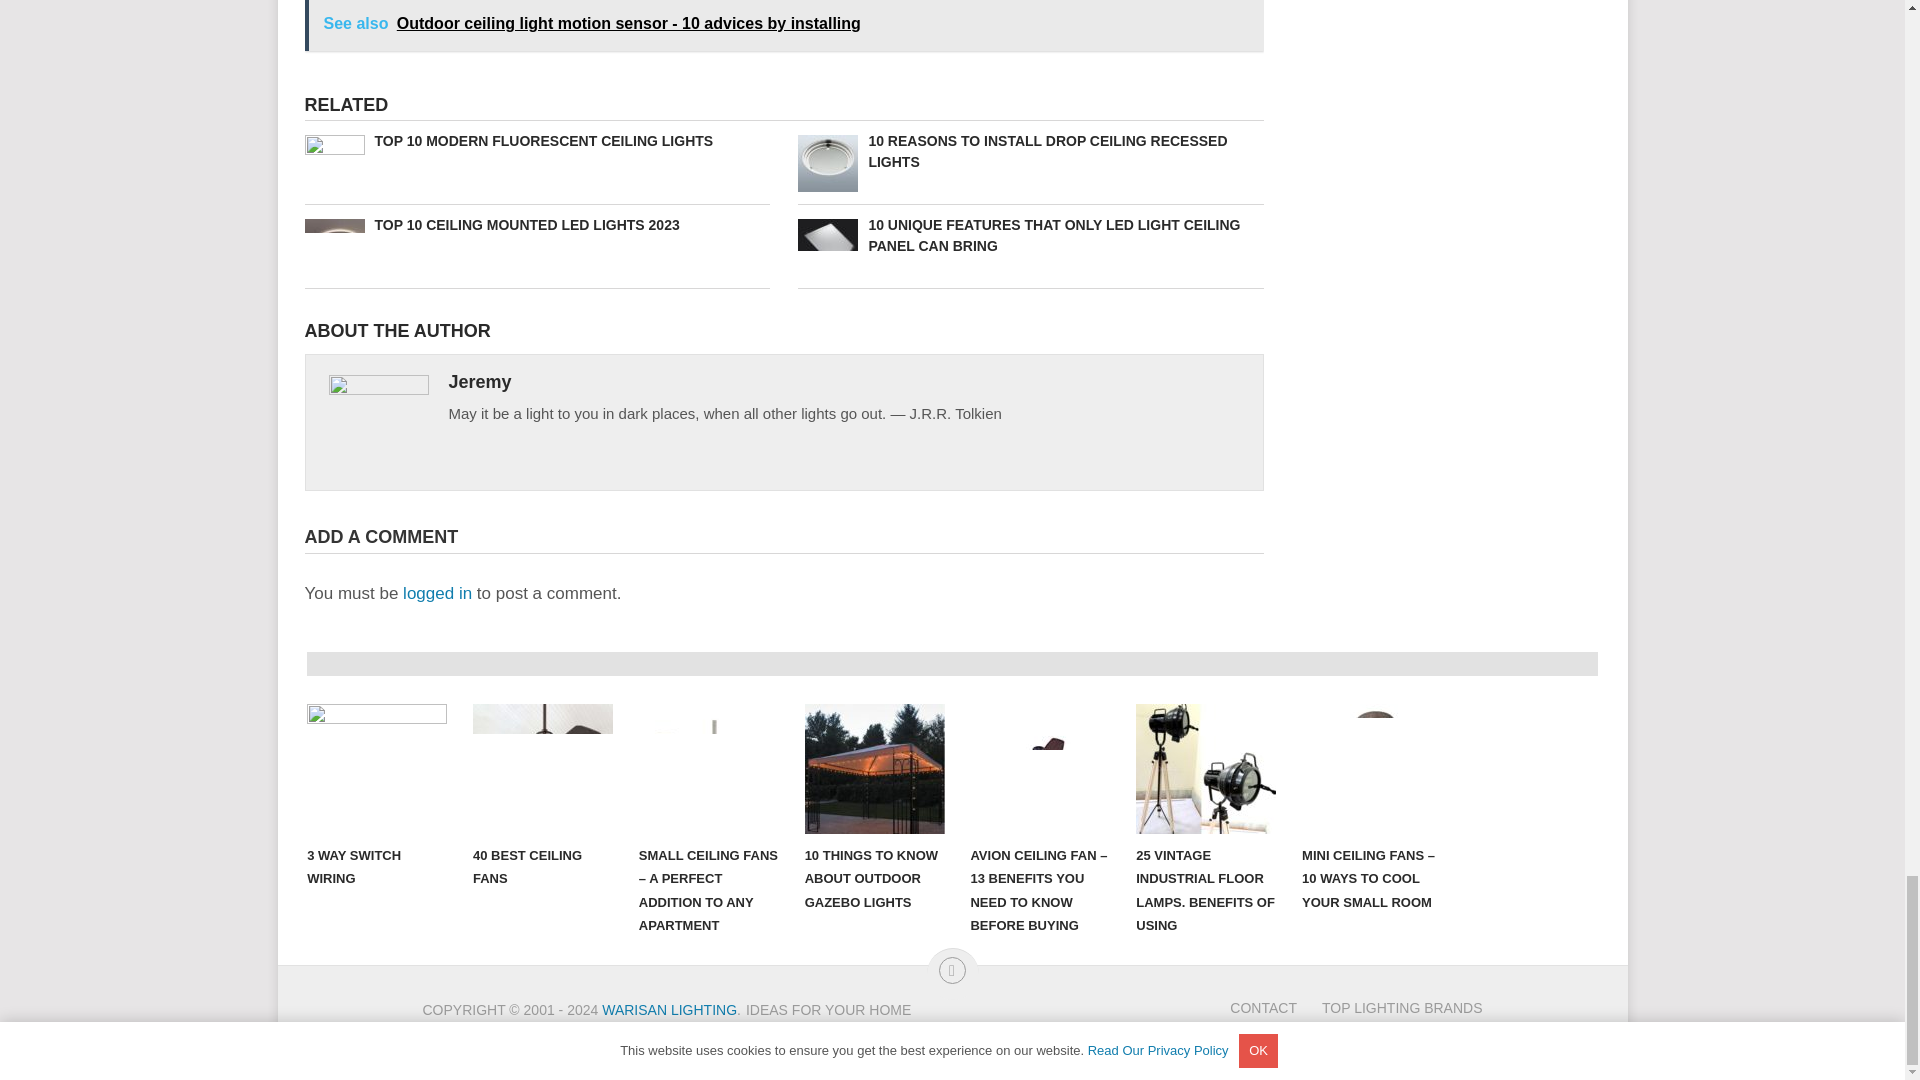 The width and height of the screenshot is (1920, 1080). I want to click on TOP 10 Modern fluorescent ceiling lights, so click(536, 141).